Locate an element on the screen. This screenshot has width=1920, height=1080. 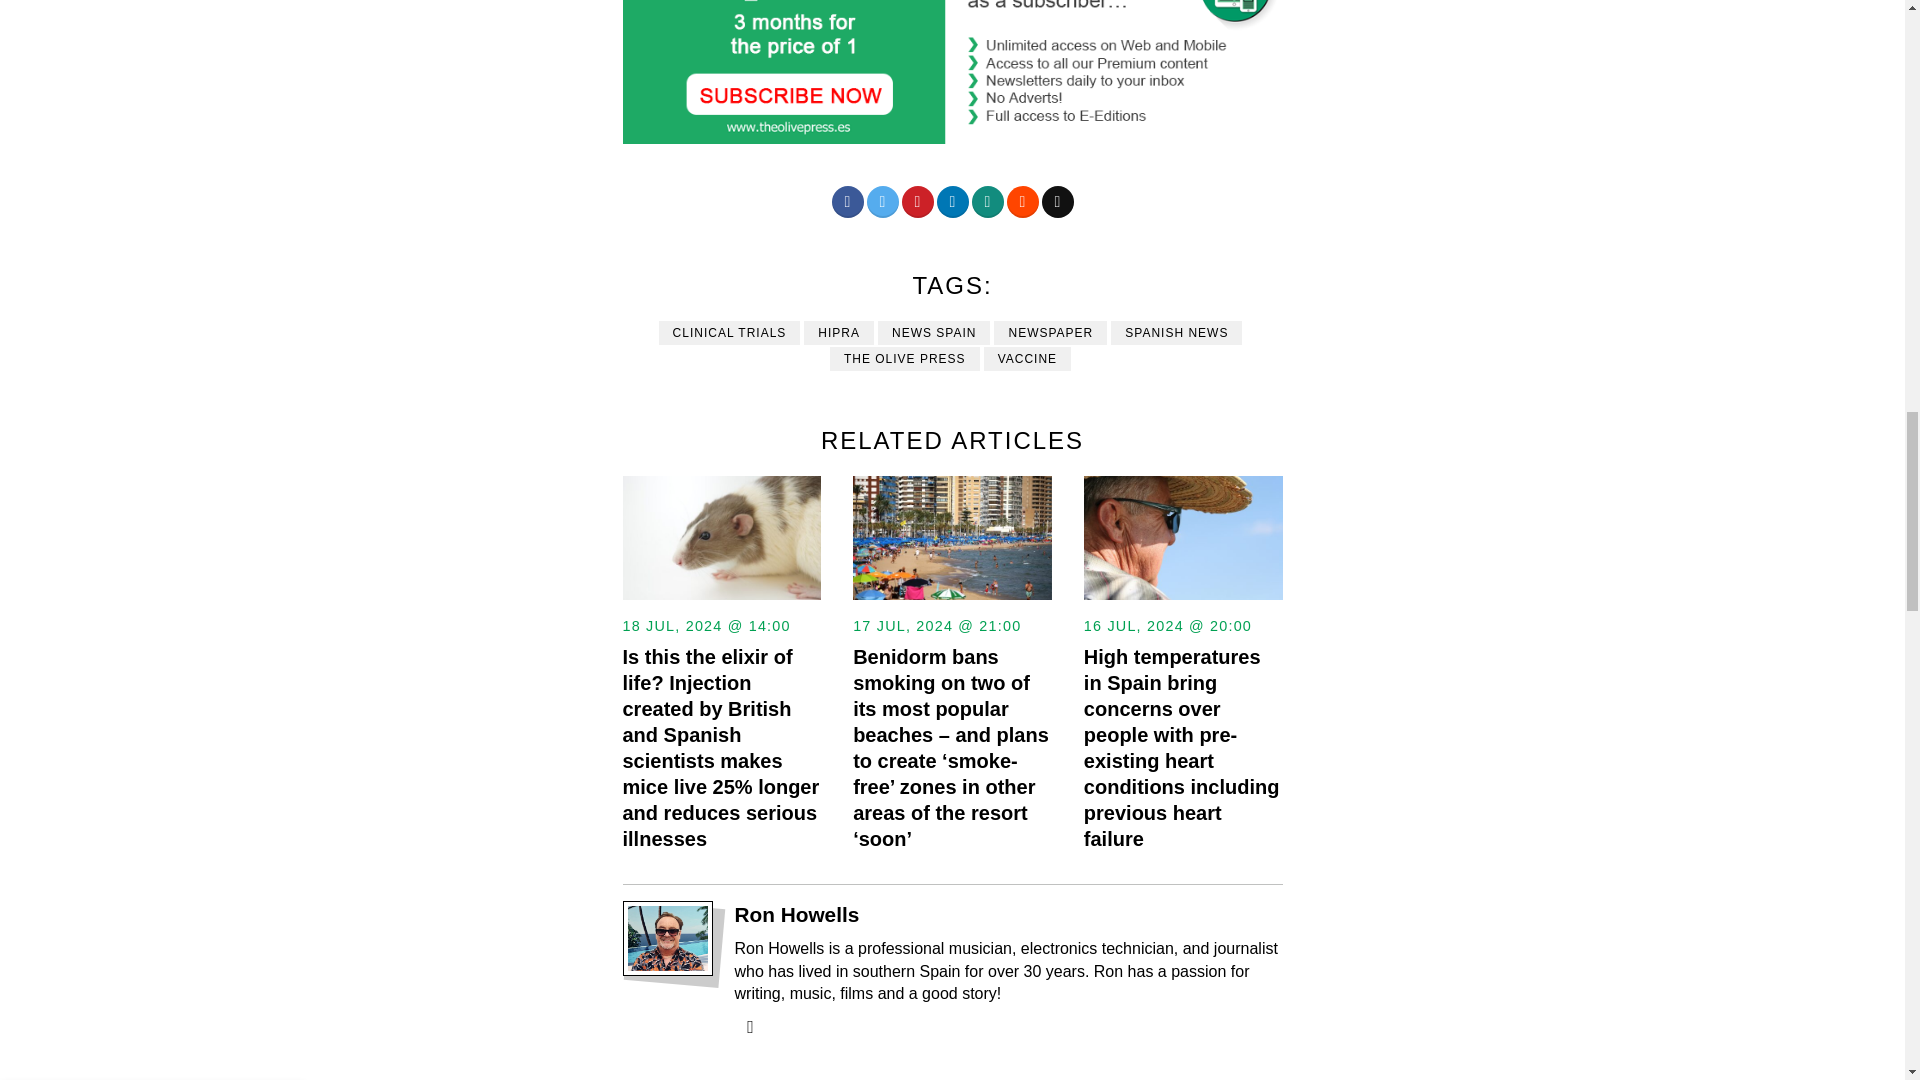
18 Jul, 2024 14:00:00 is located at coordinates (706, 626).